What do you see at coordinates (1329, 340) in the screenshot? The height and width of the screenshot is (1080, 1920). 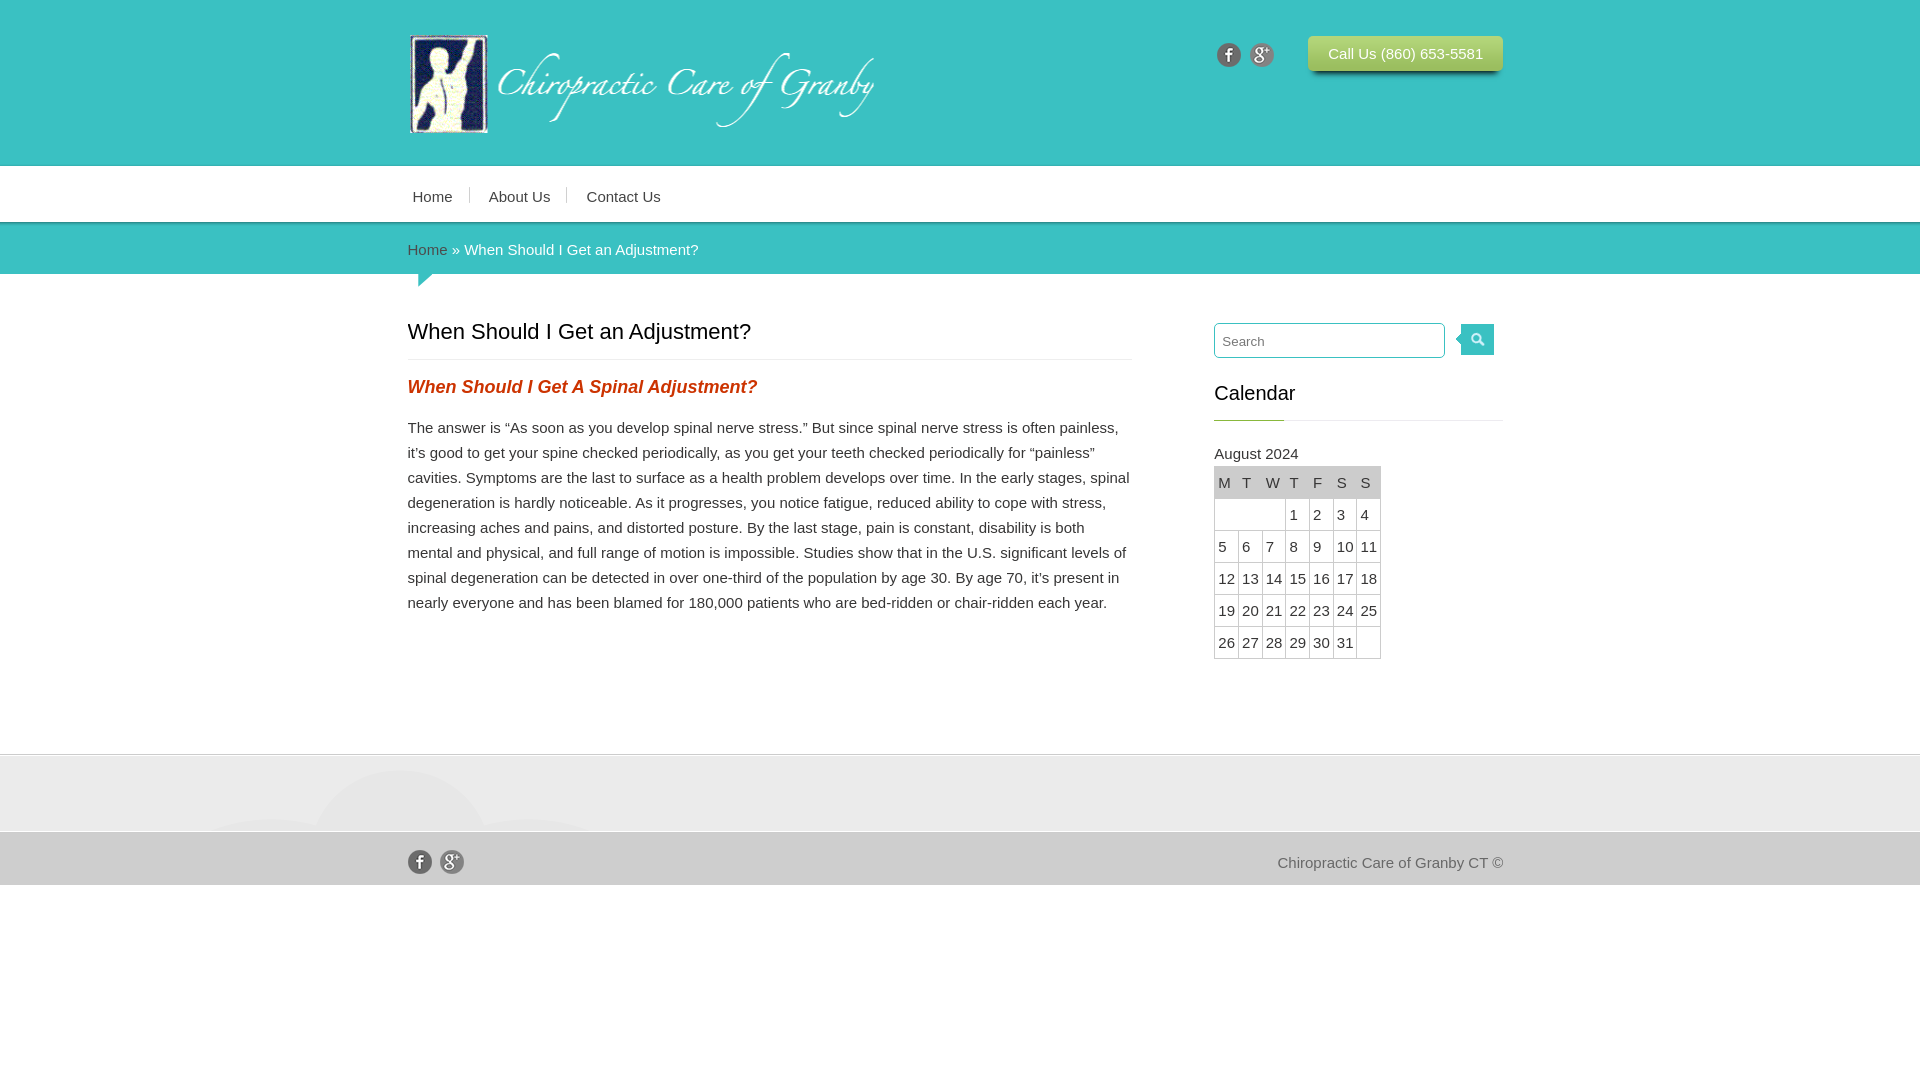 I see `Search` at bounding box center [1329, 340].